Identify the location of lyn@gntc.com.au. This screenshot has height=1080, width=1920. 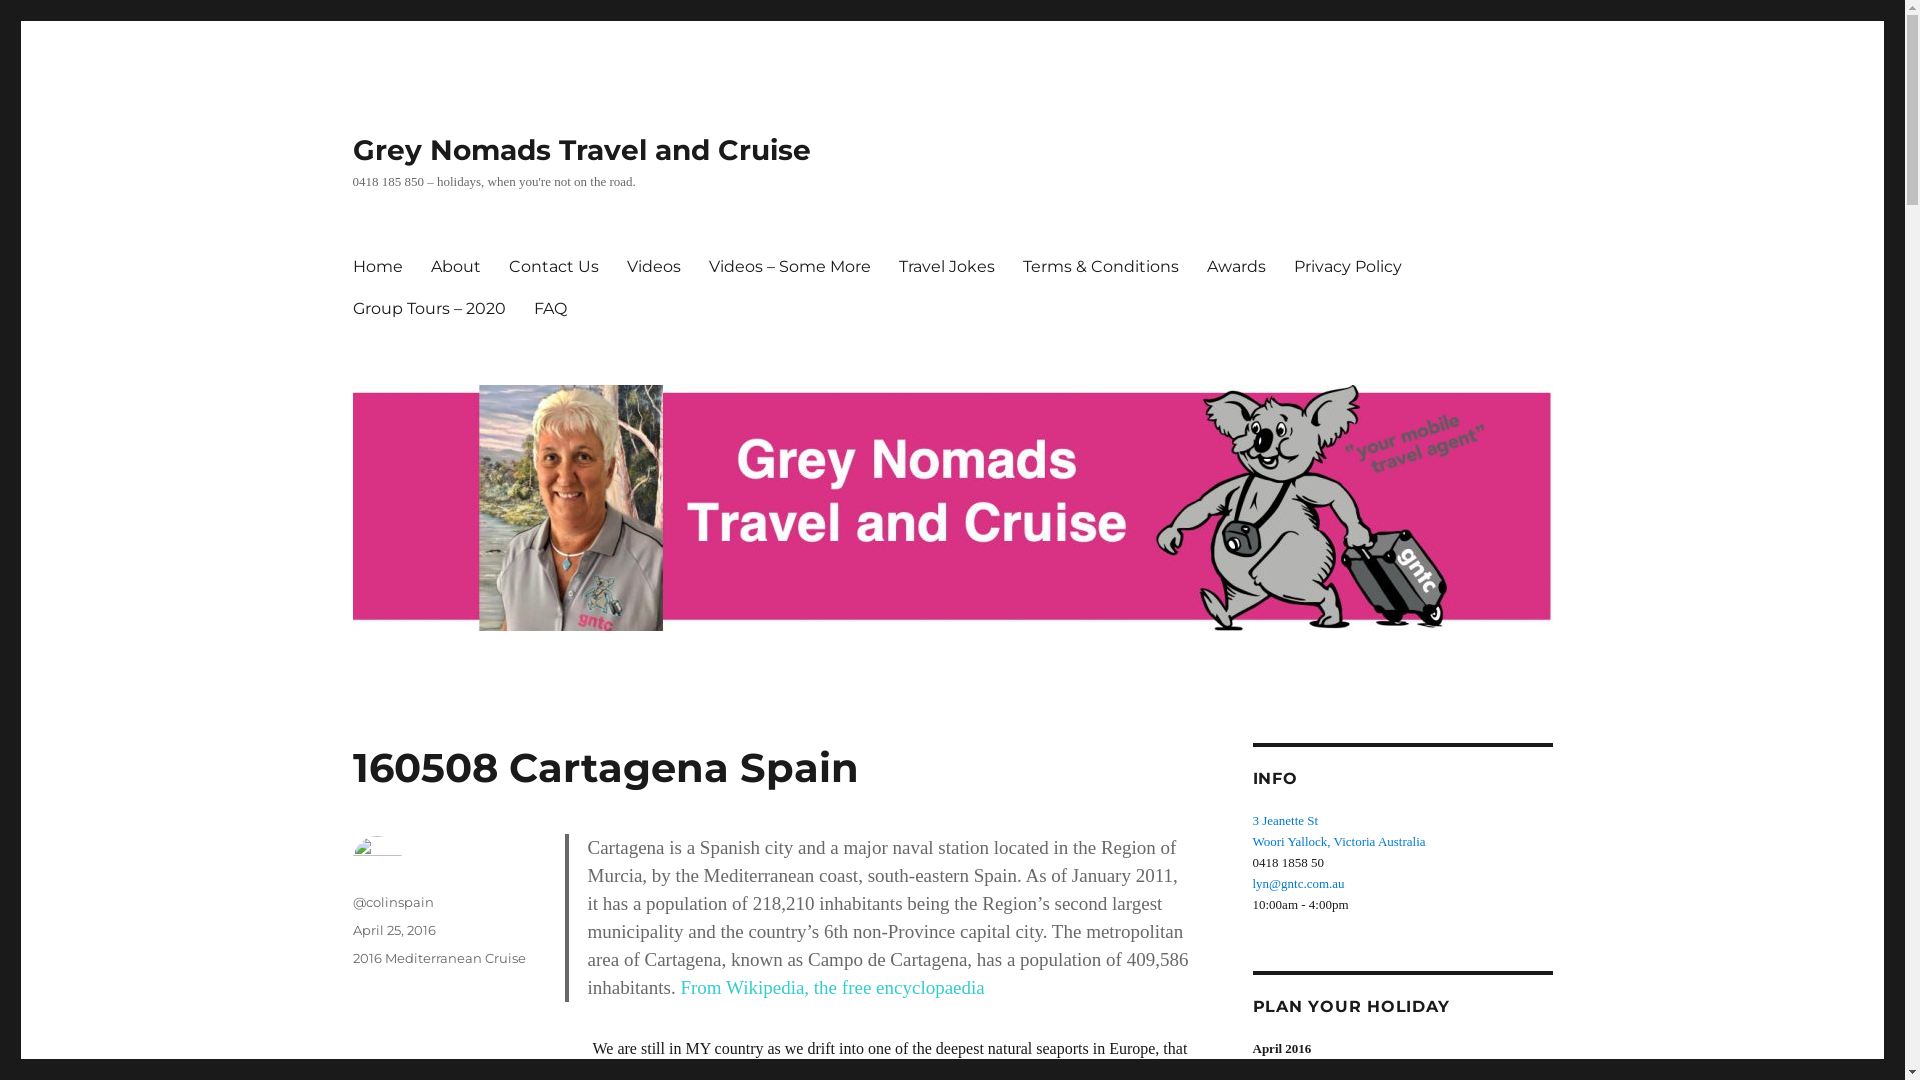
(1298, 884).